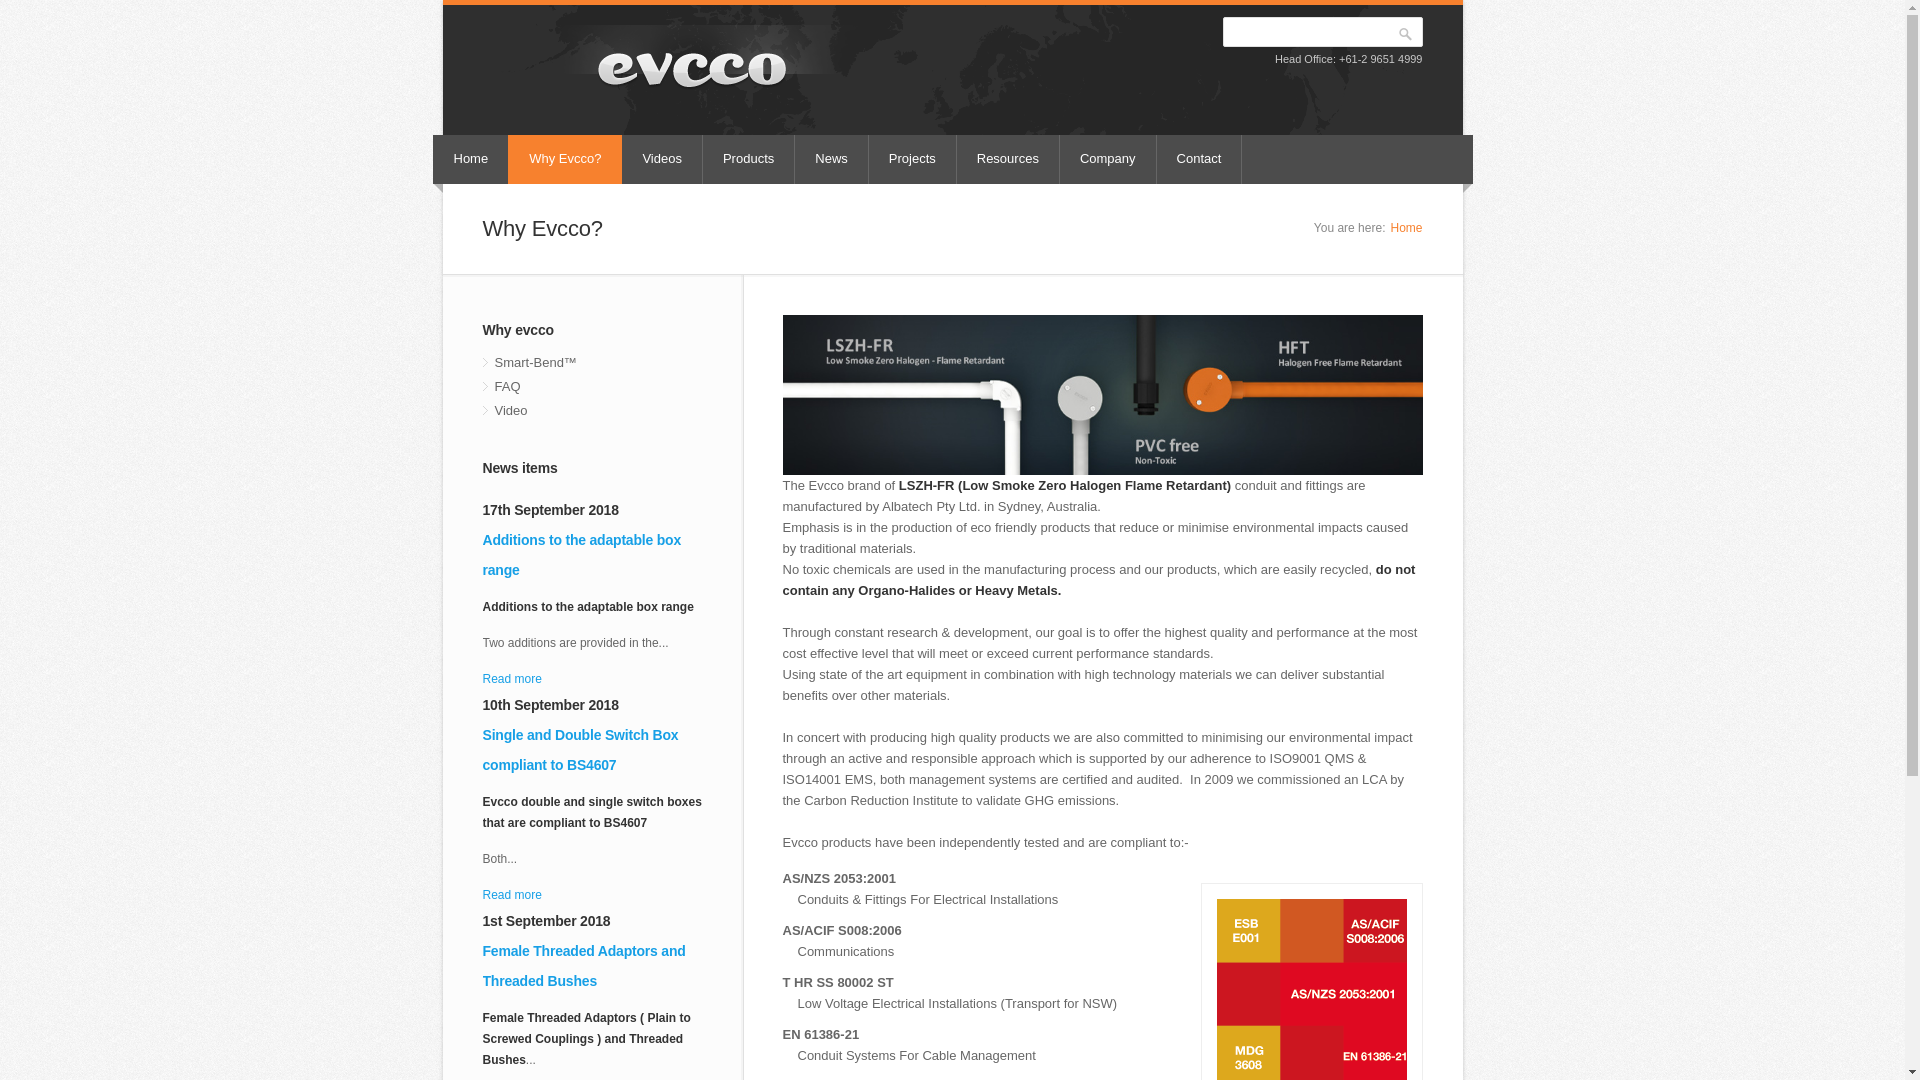  What do you see at coordinates (1322, 32) in the screenshot?
I see `Enter the terms you wish to search for.` at bounding box center [1322, 32].